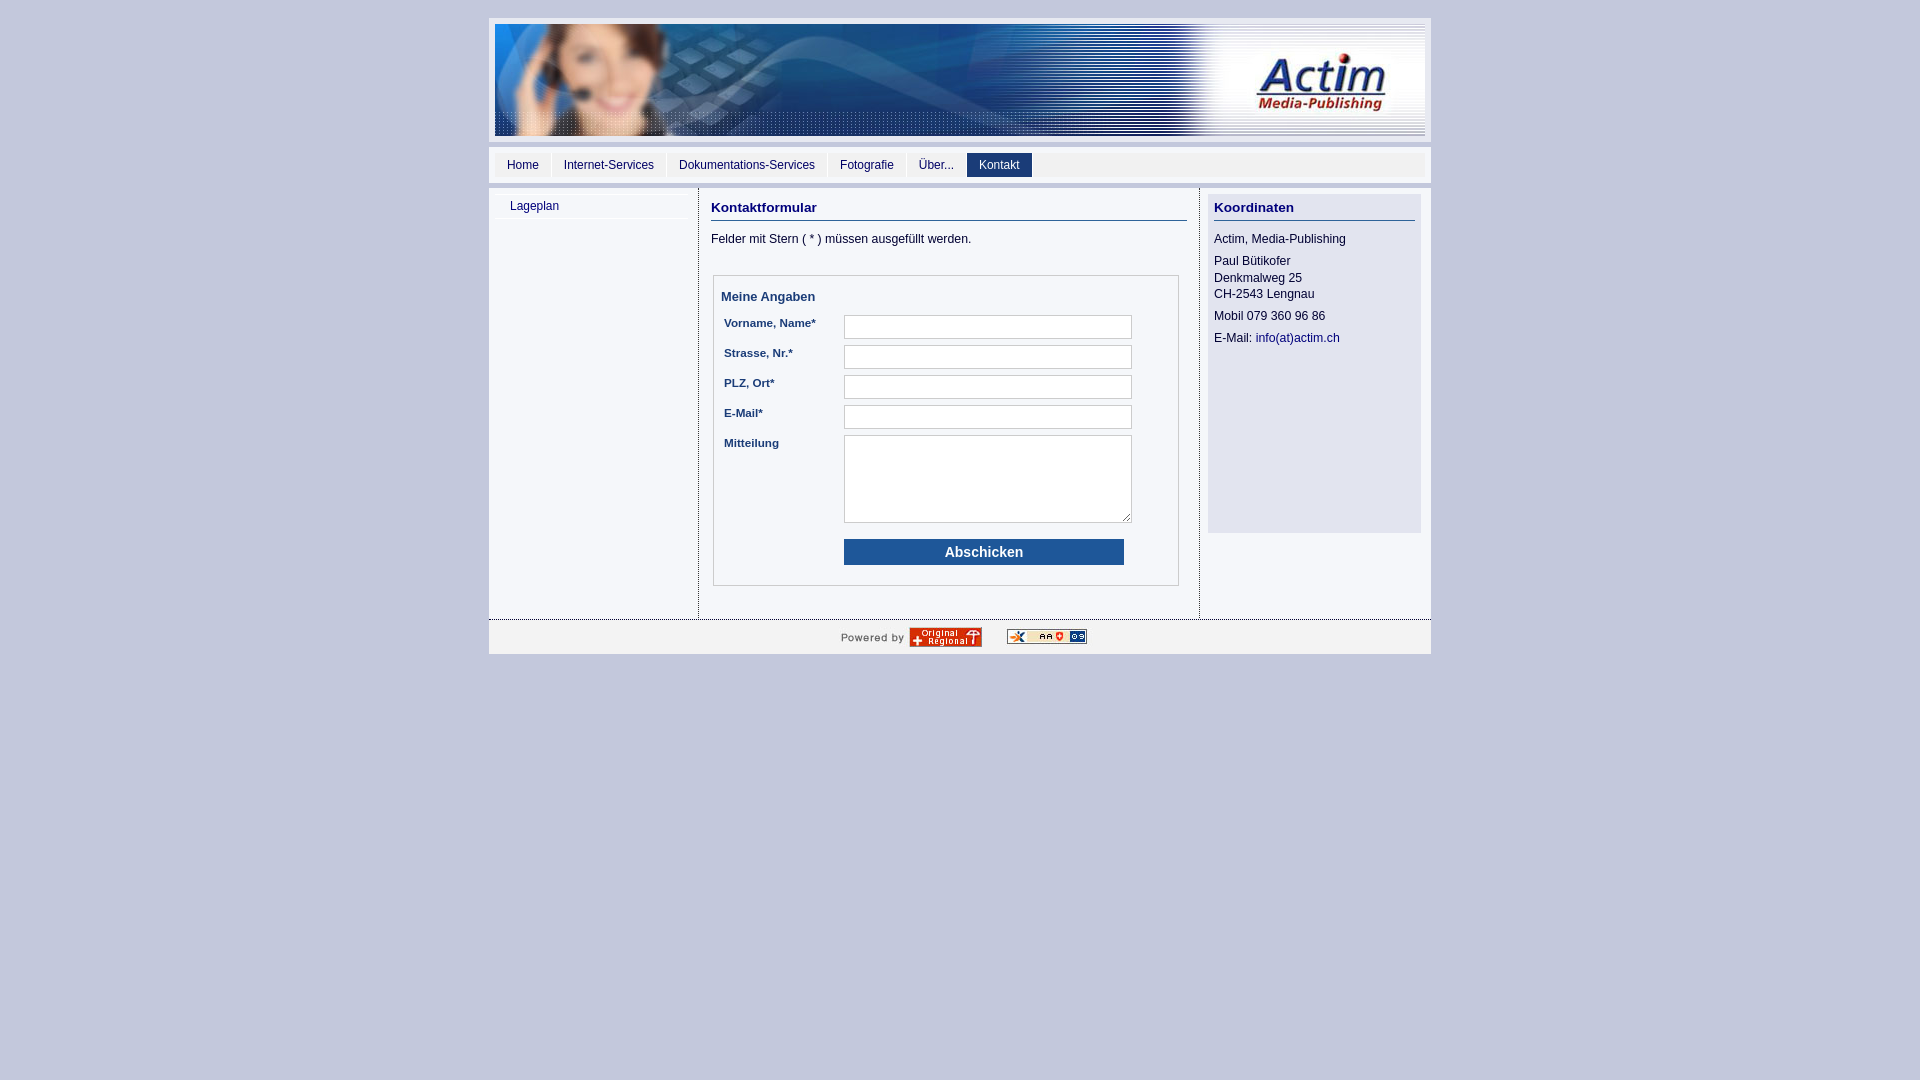 The image size is (1920, 1080). What do you see at coordinates (748, 165) in the screenshot?
I see `Dokumentations-Services` at bounding box center [748, 165].